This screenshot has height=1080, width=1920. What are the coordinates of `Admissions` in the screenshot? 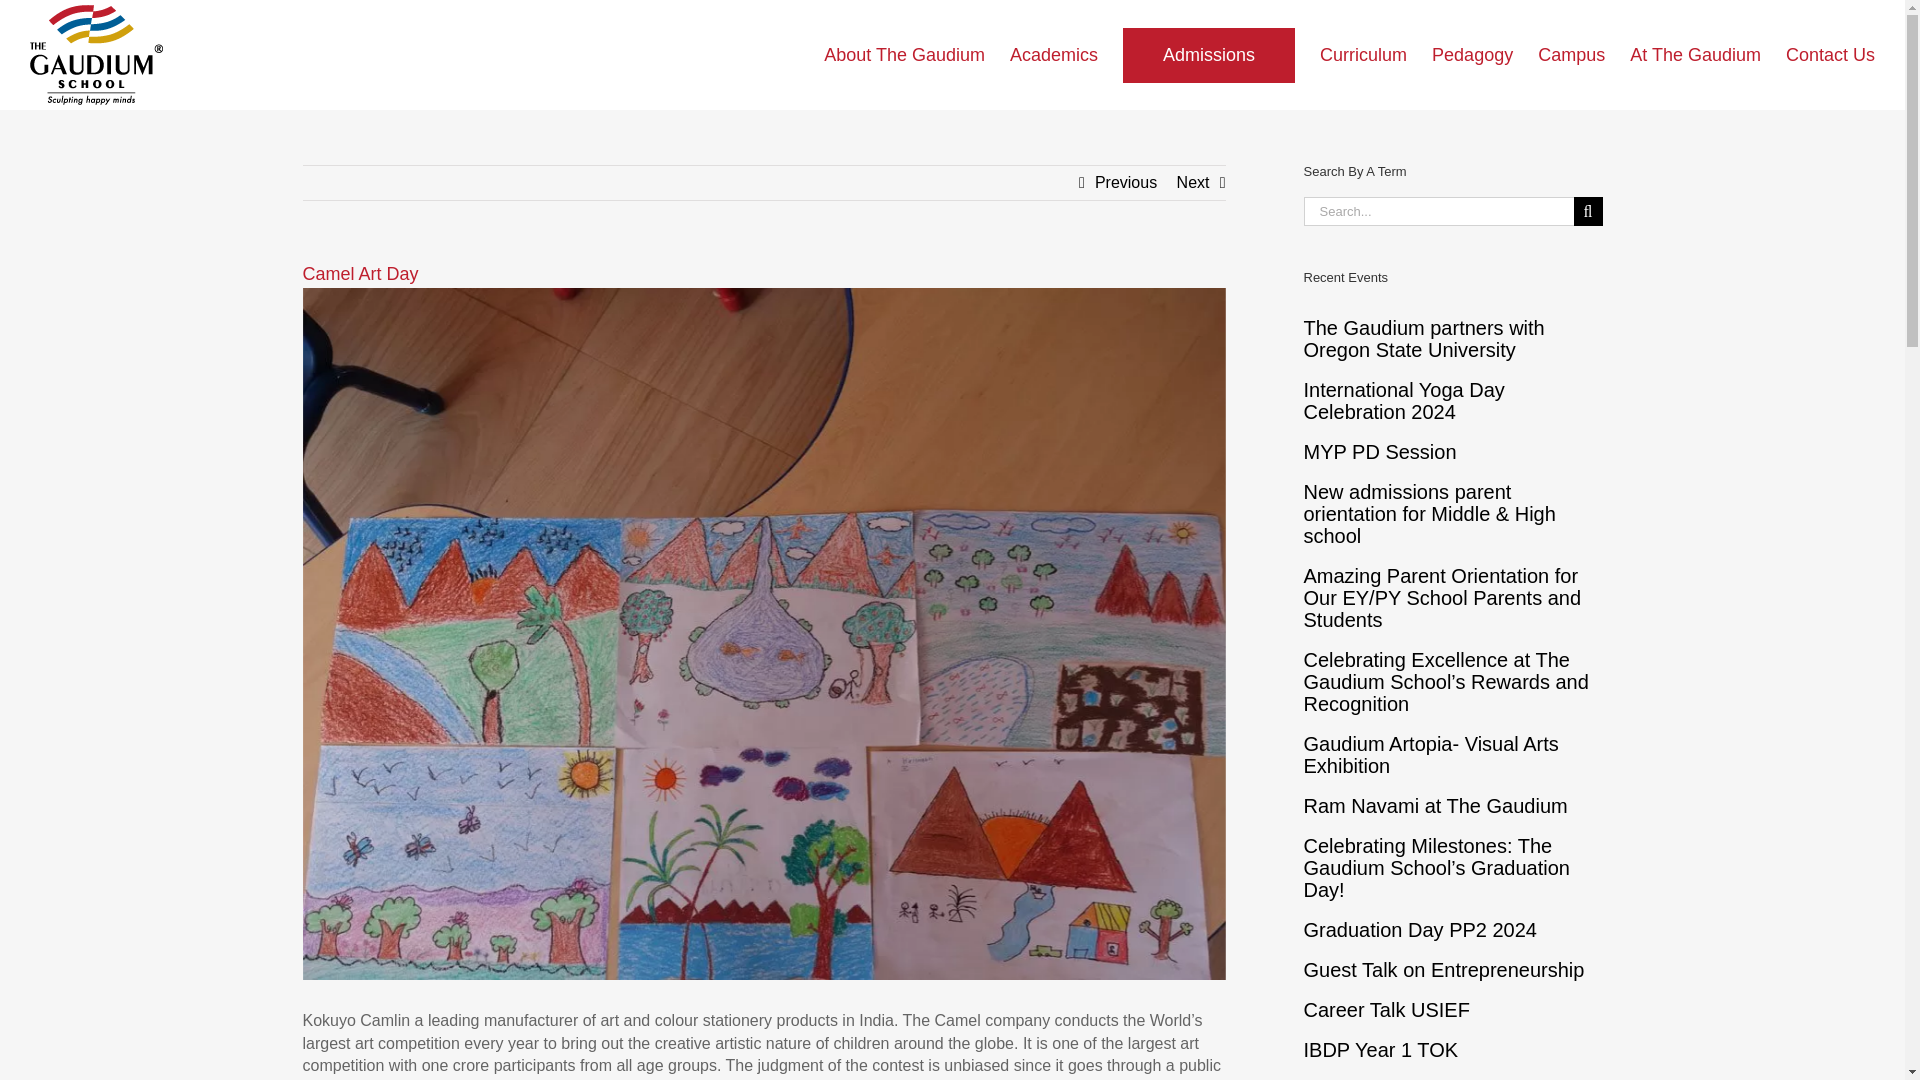 It's located at (1208, 55).